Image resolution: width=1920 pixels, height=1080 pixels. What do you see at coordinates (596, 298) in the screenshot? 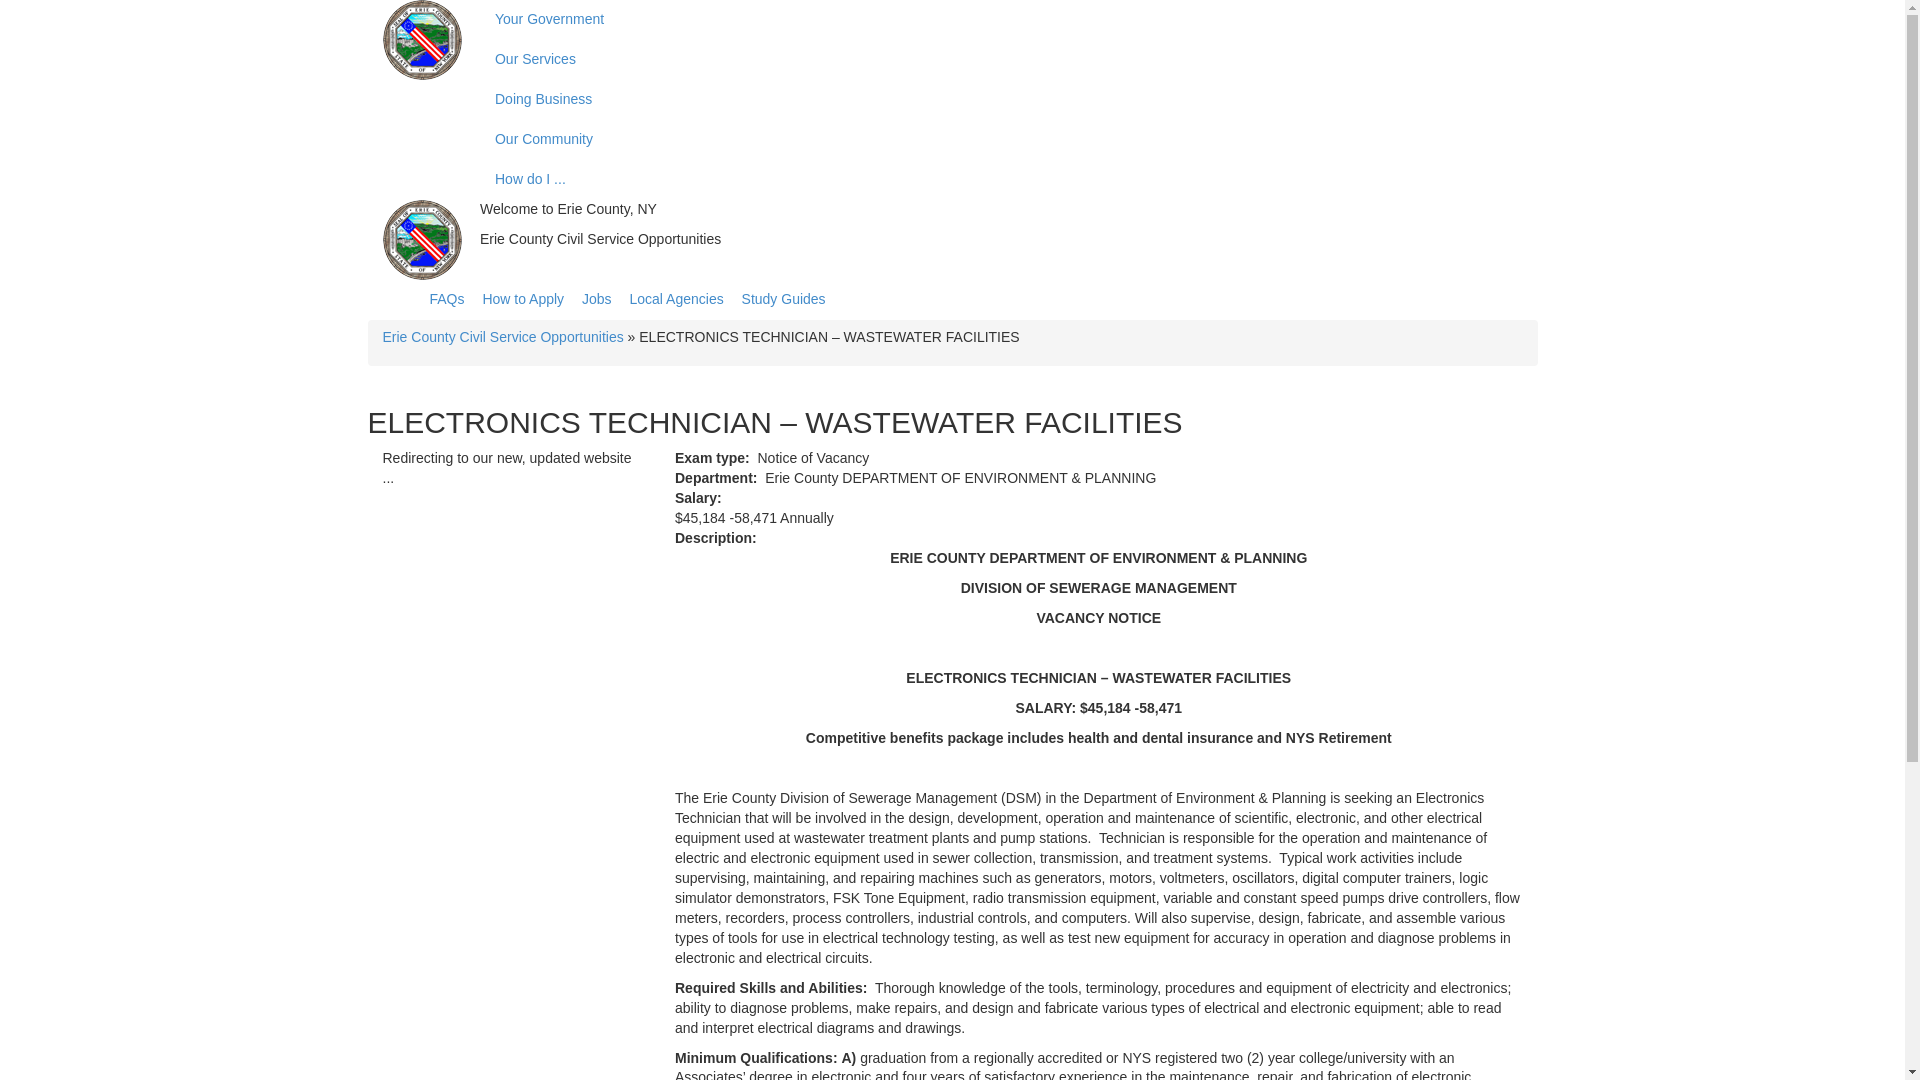
I see `Jobs` at bounding box center [596, 298].